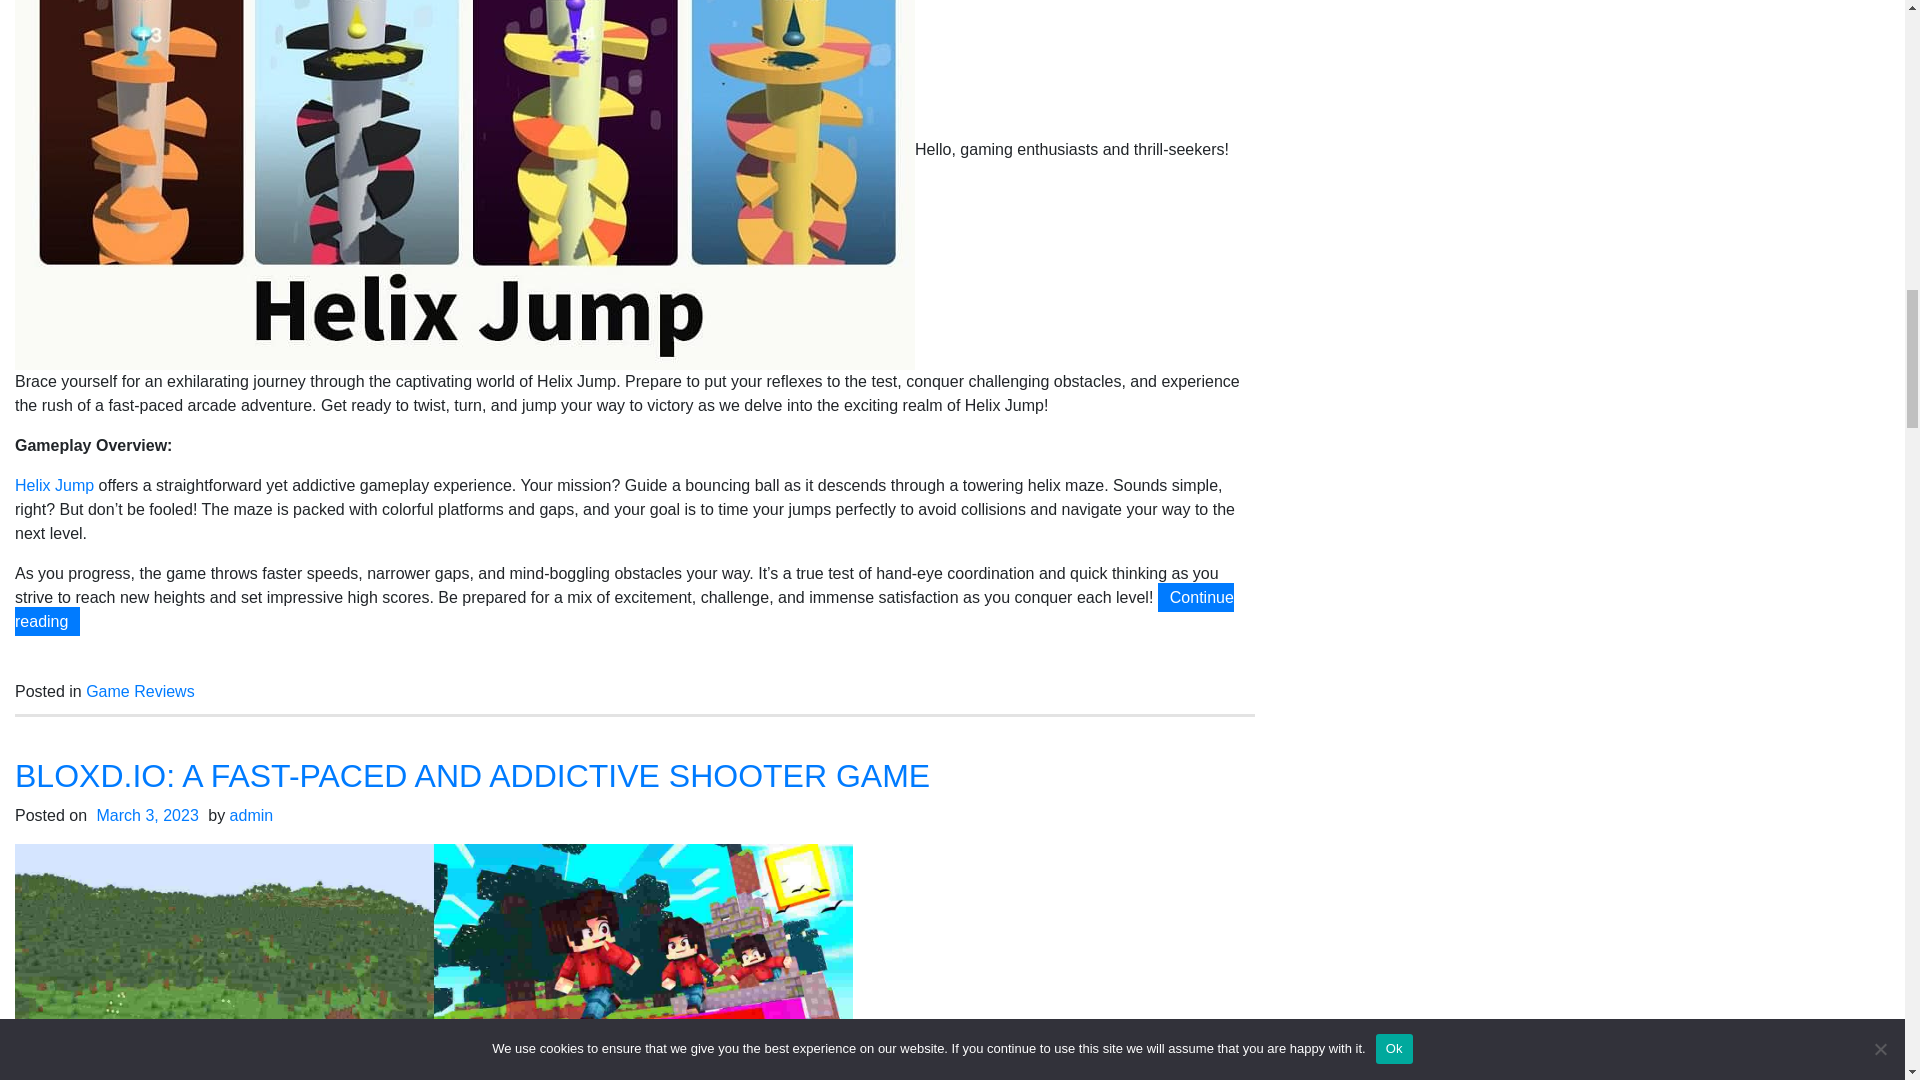 The image size is (1920, 1080). Describe the element at coordinates (148, 815) in the screenshot. I see `March 3, 2023` at that location.